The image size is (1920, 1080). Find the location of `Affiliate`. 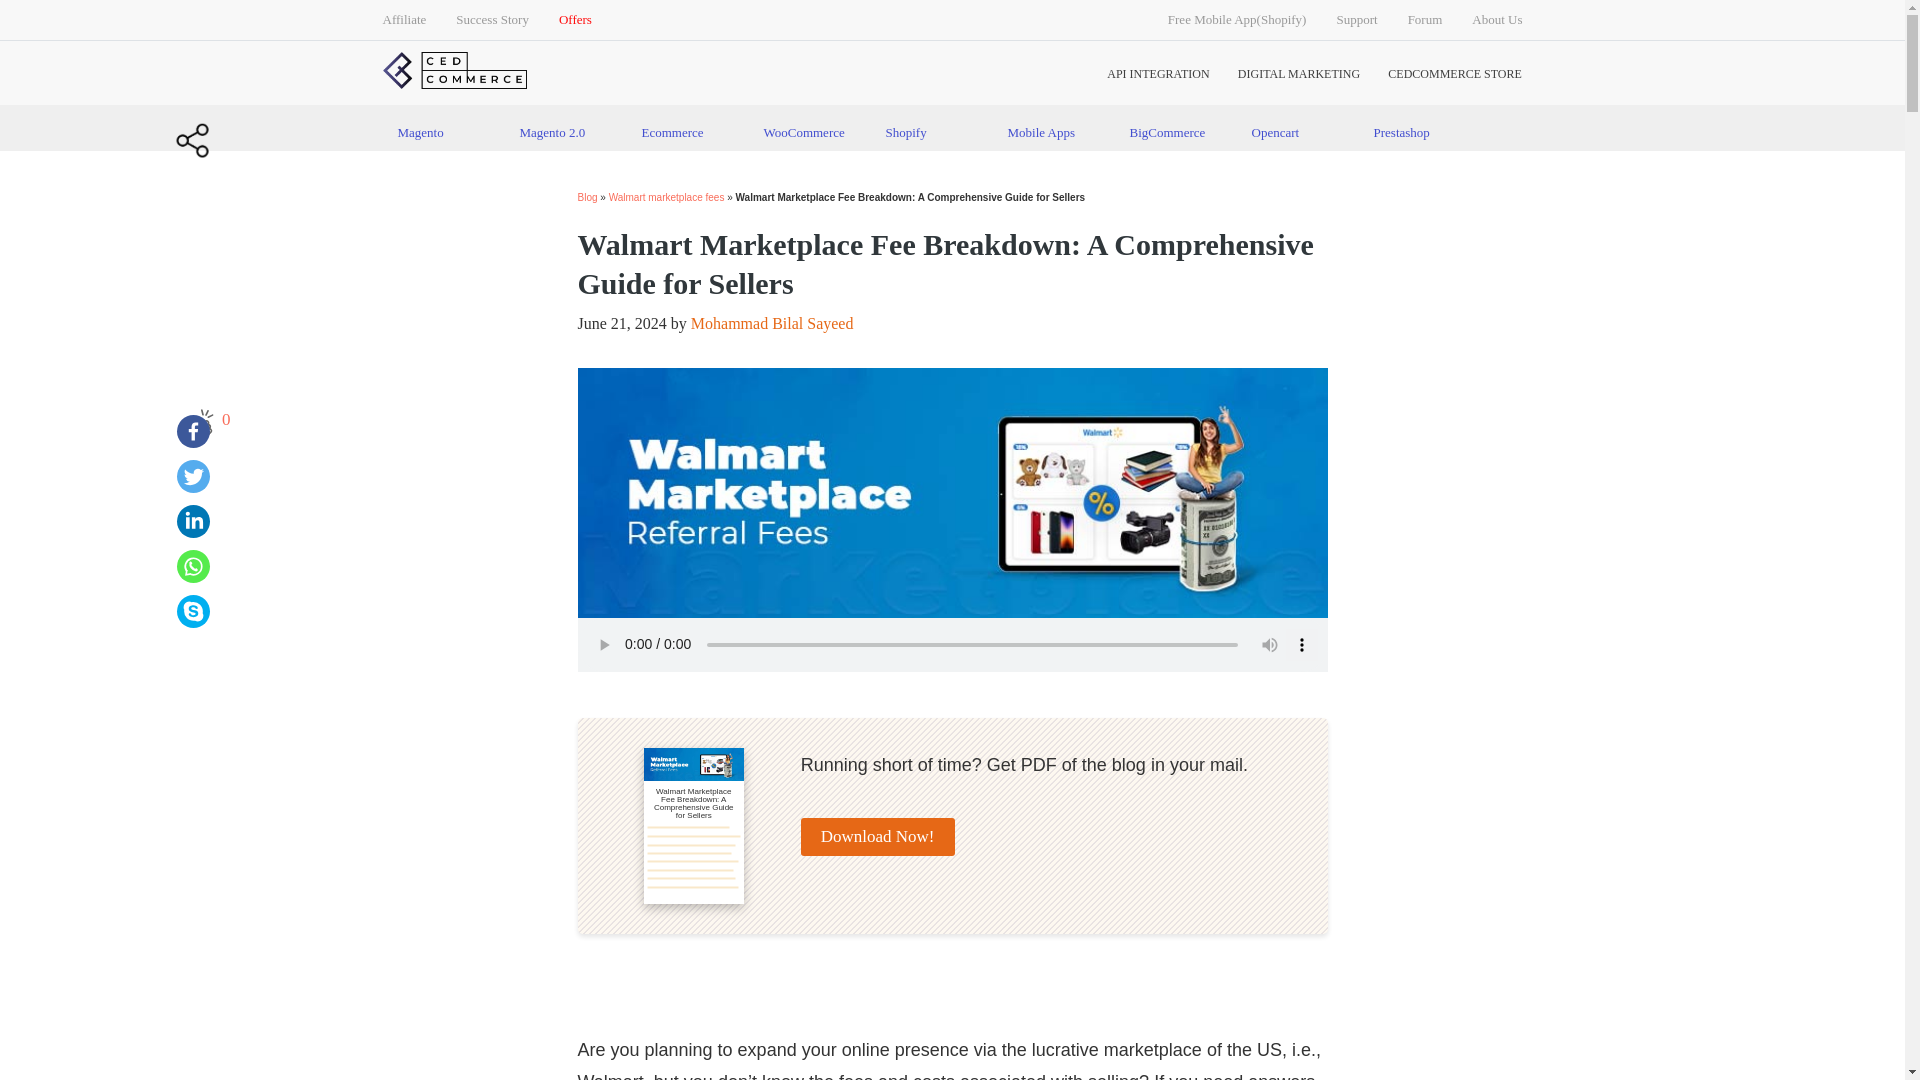

Affiliate is located at coordinates (404, 20).